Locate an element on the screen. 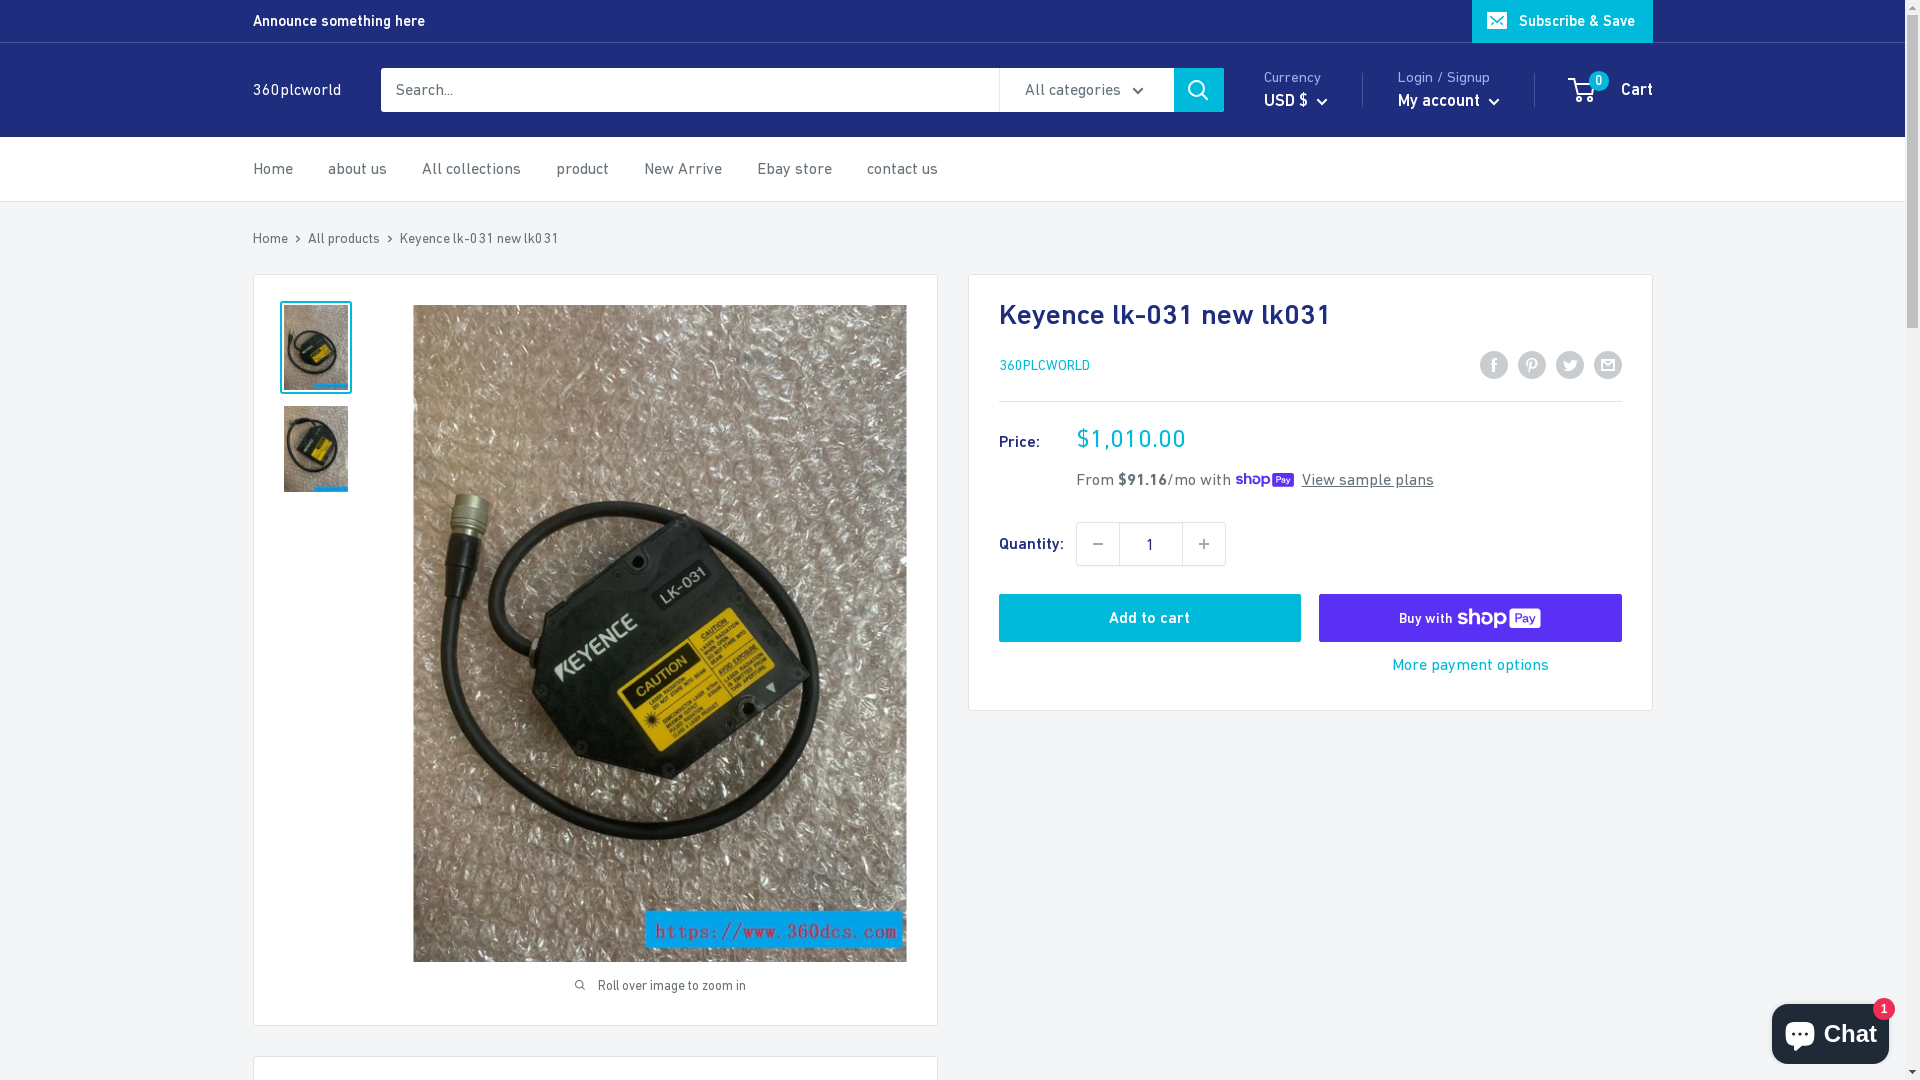 This screenshot has width=1920, height=1080. MAD is located at coordinates (304, 974).